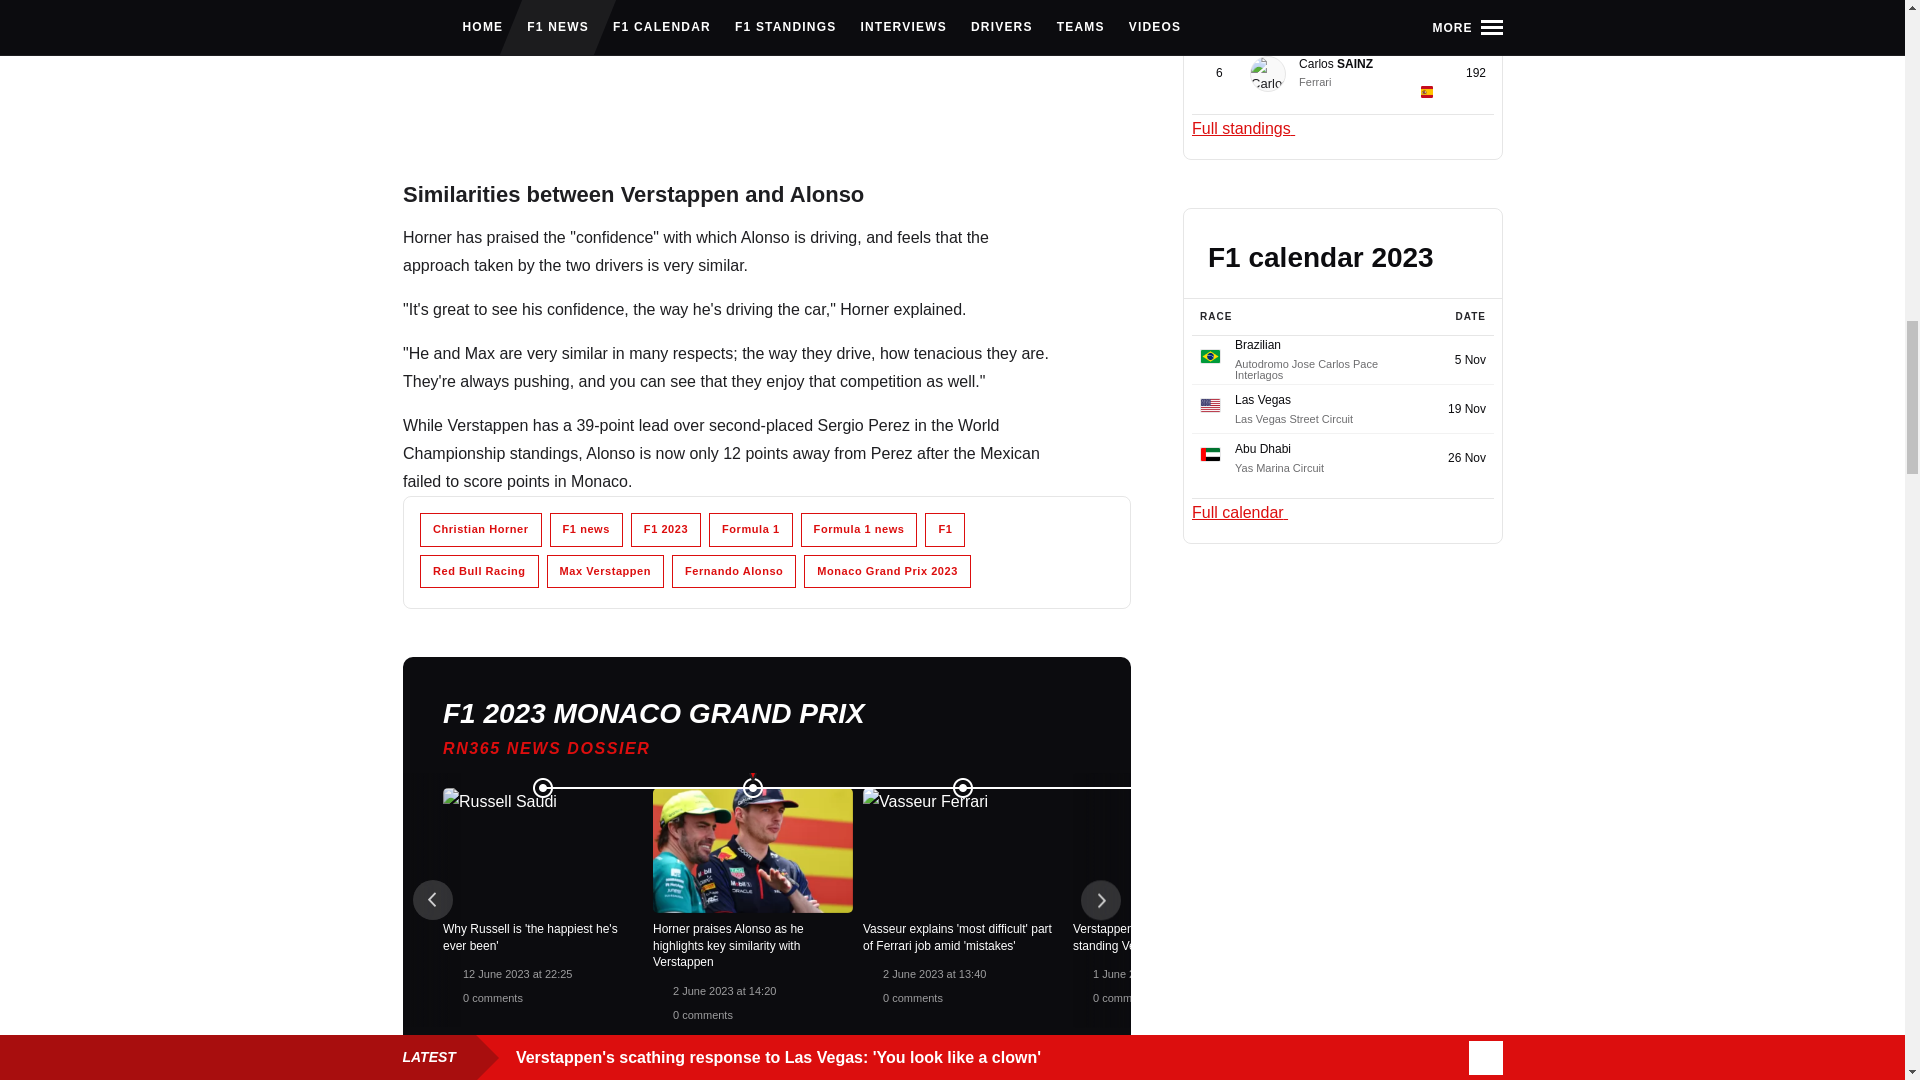  What do you see at coordinates (724, 989) in the screenshot?
I see `Friday 2 June 2023 at 14:20` at bounding box center [724, 989].